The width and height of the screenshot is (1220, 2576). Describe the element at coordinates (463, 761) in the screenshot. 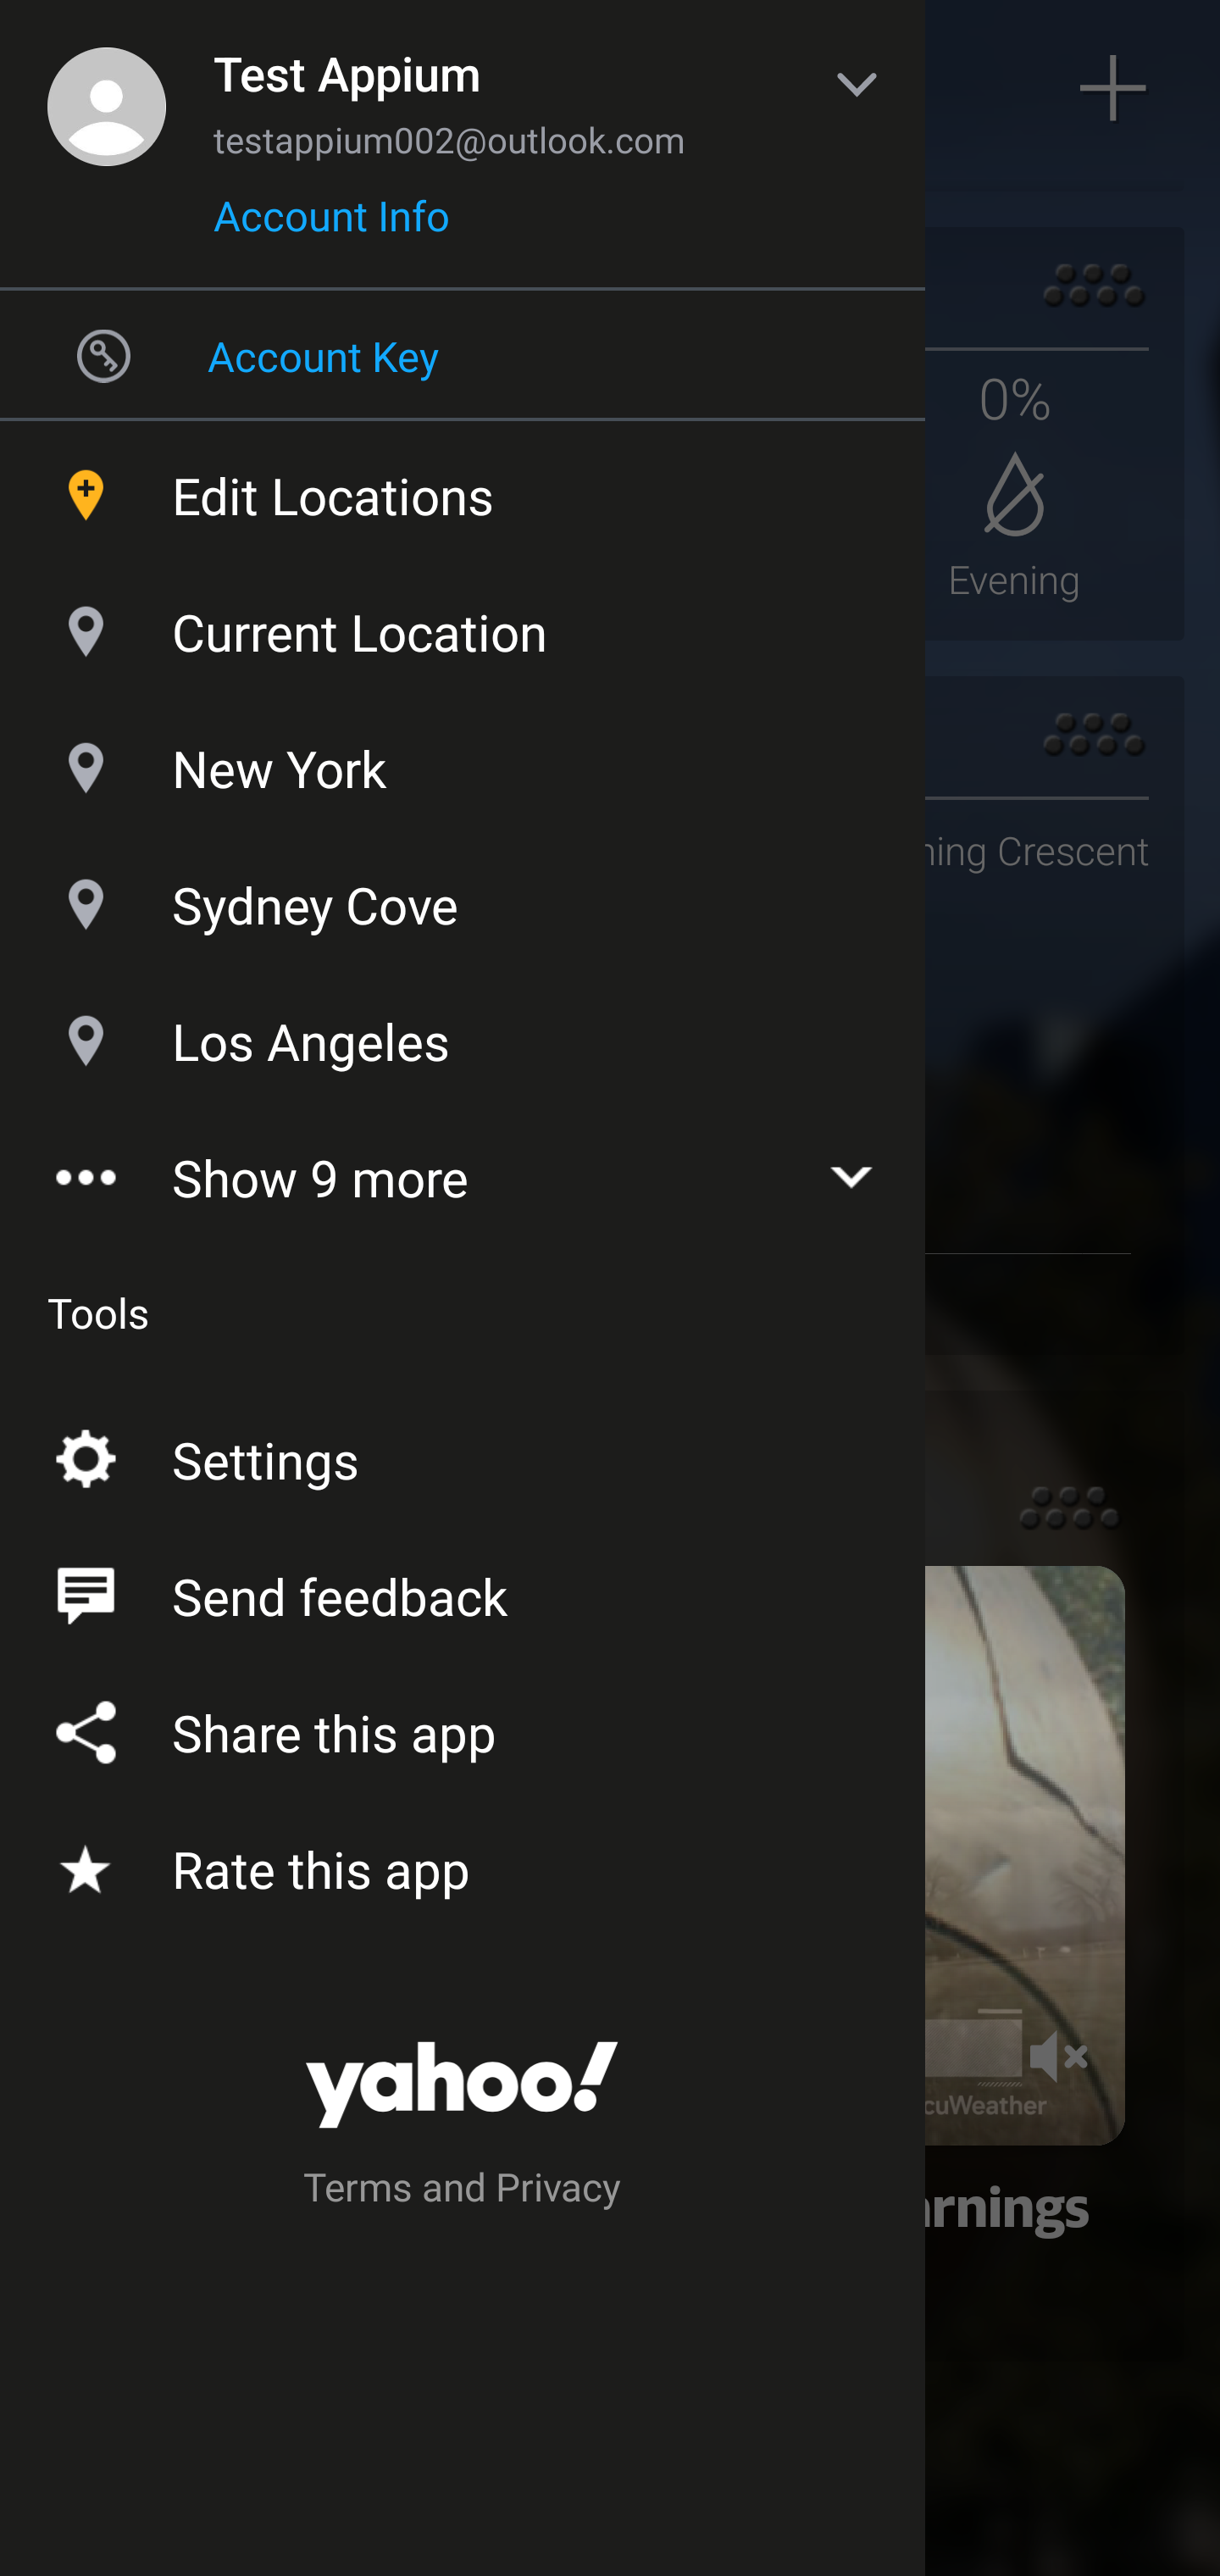

I see `New York` at that location.